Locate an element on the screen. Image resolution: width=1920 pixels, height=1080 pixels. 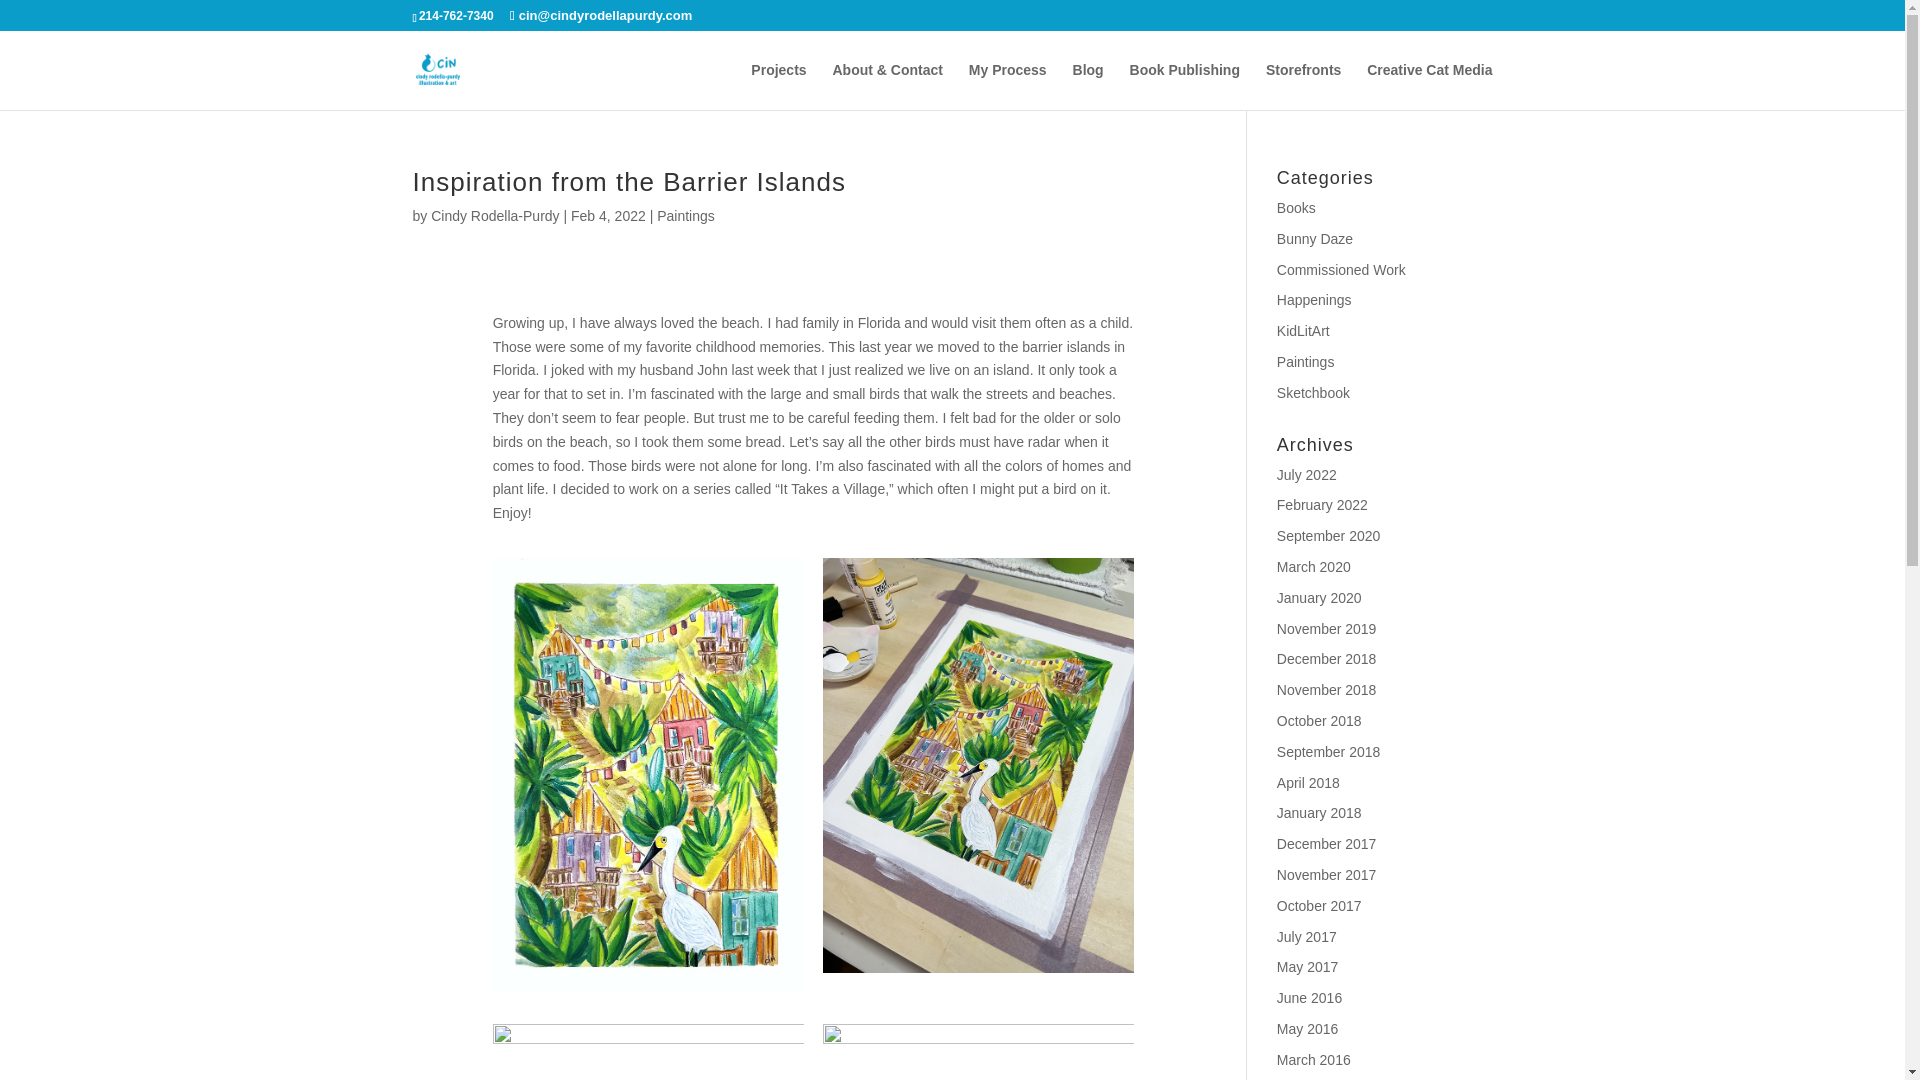
November 2017 is located at coordinates (1326, 875).